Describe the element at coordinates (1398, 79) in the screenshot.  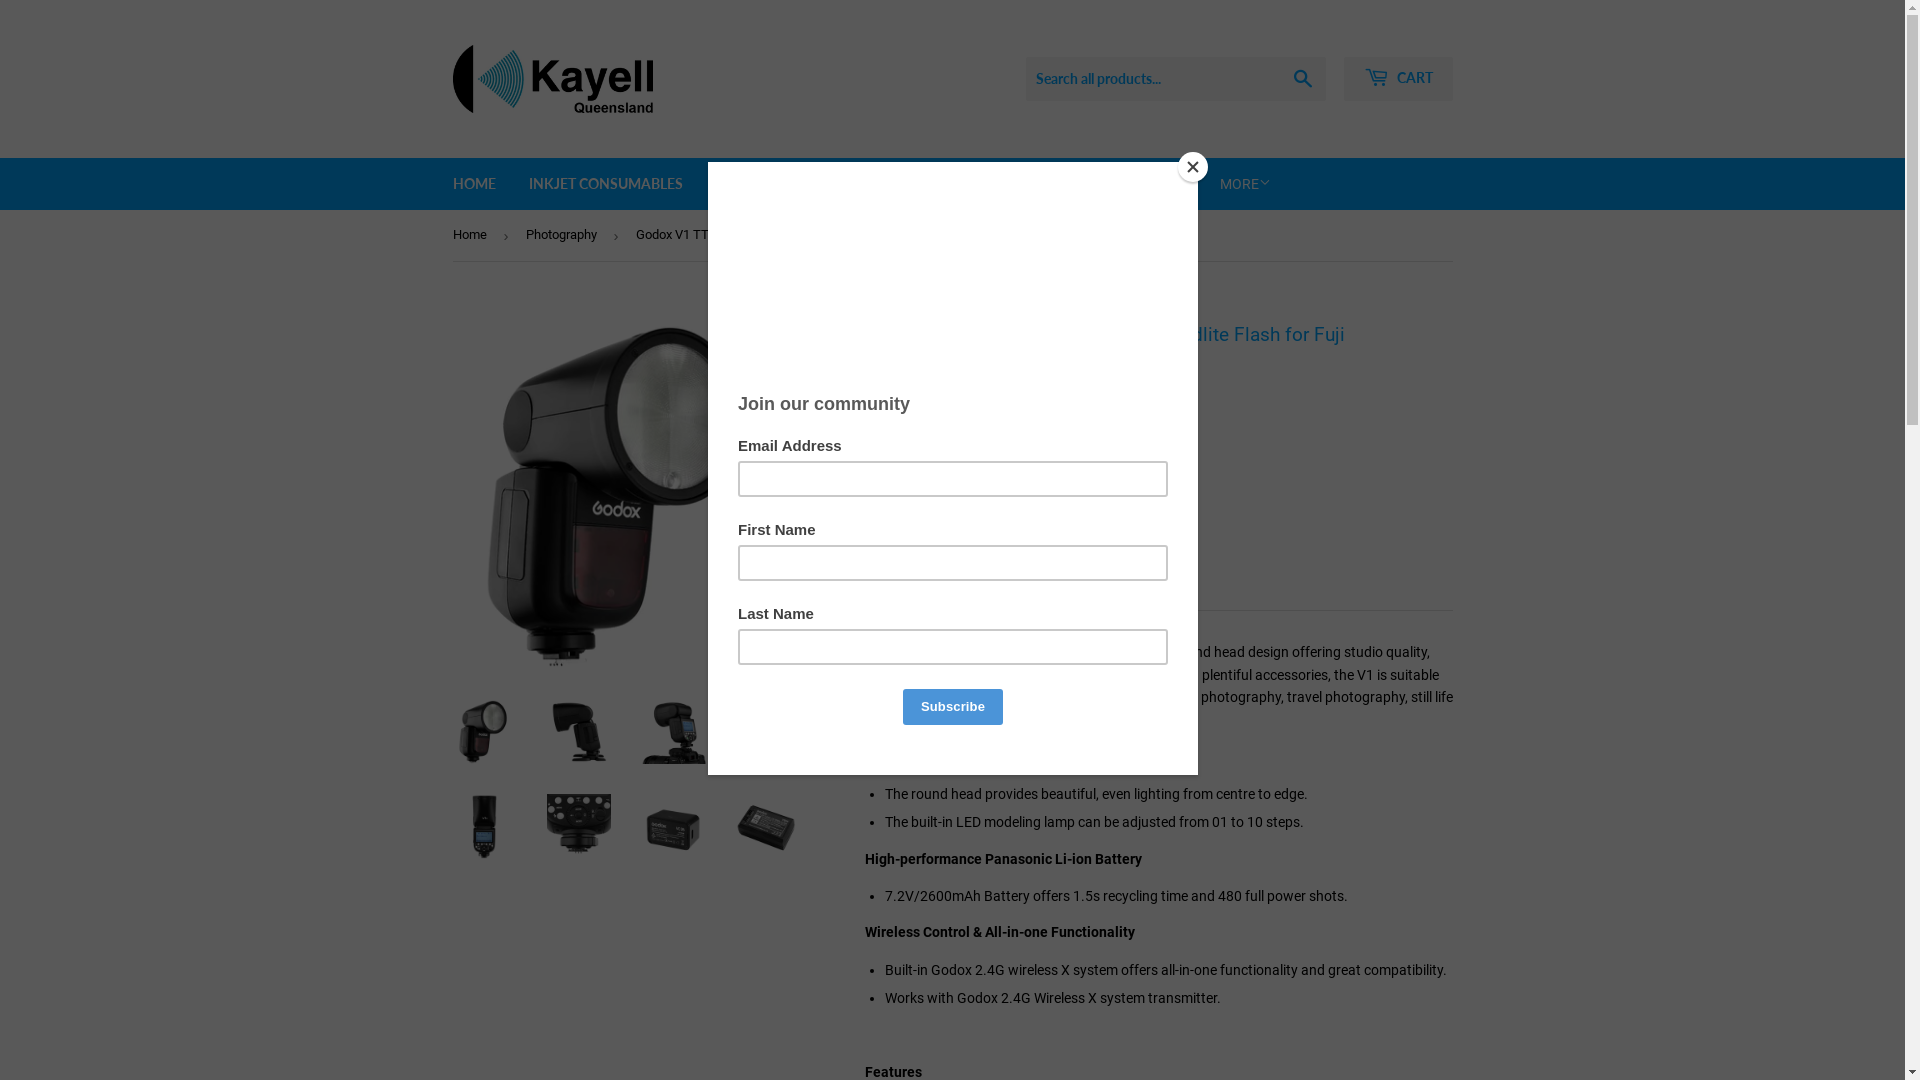
I see `CART` at that location.